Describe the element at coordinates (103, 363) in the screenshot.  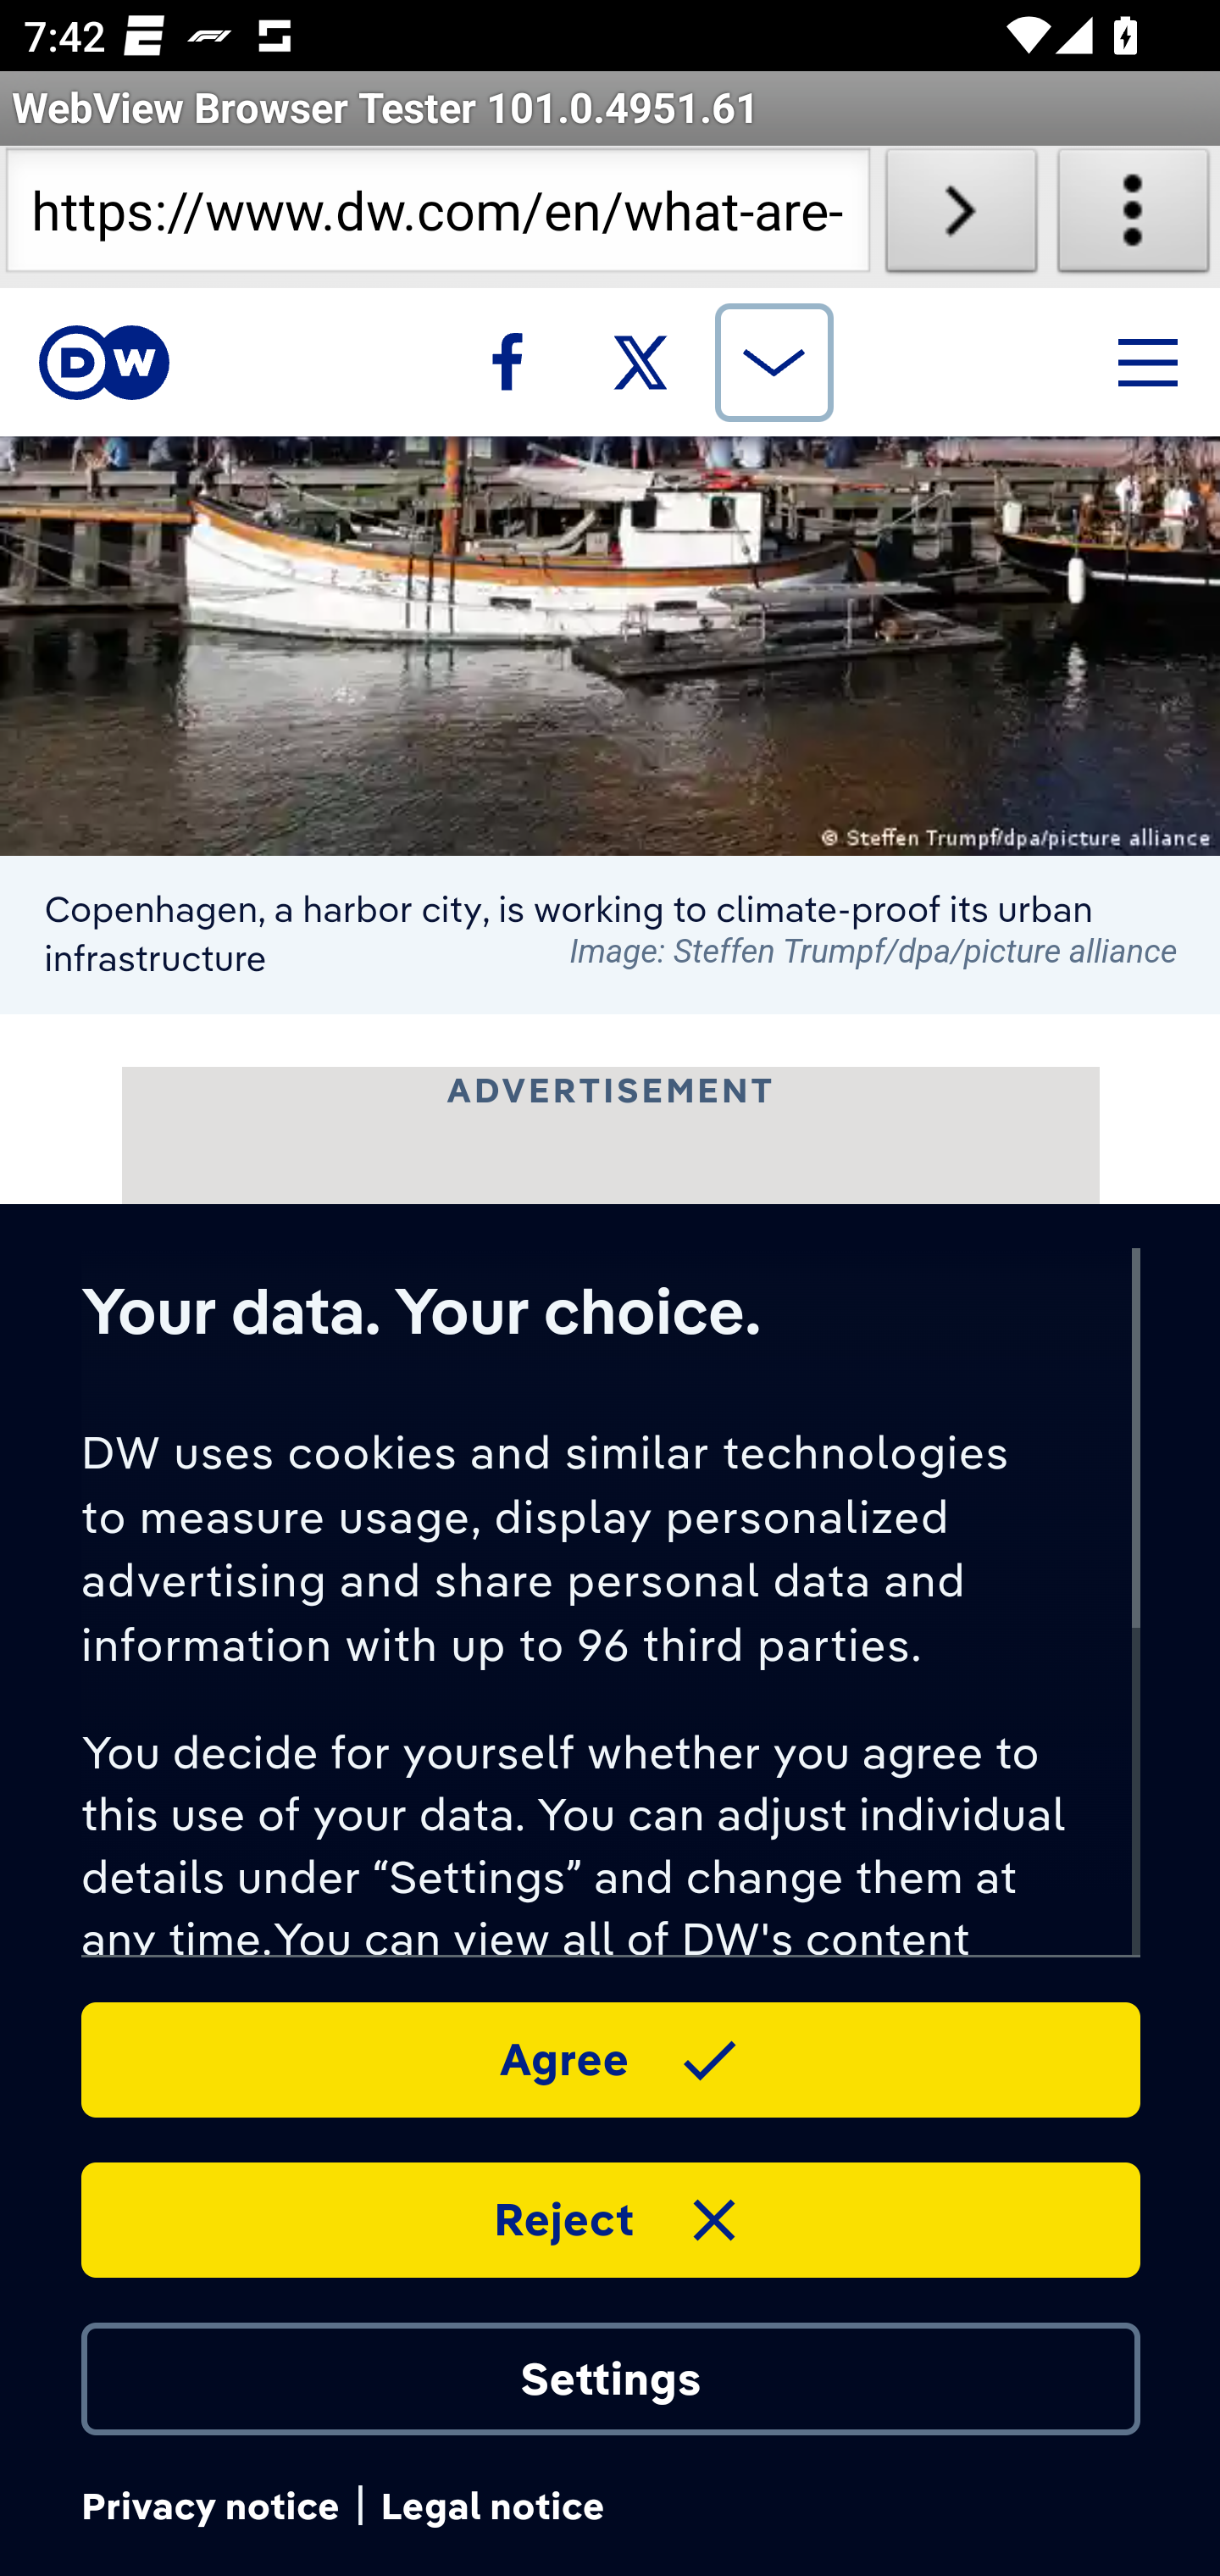
I see `logos/dw_logo_dark-blue` at that location.